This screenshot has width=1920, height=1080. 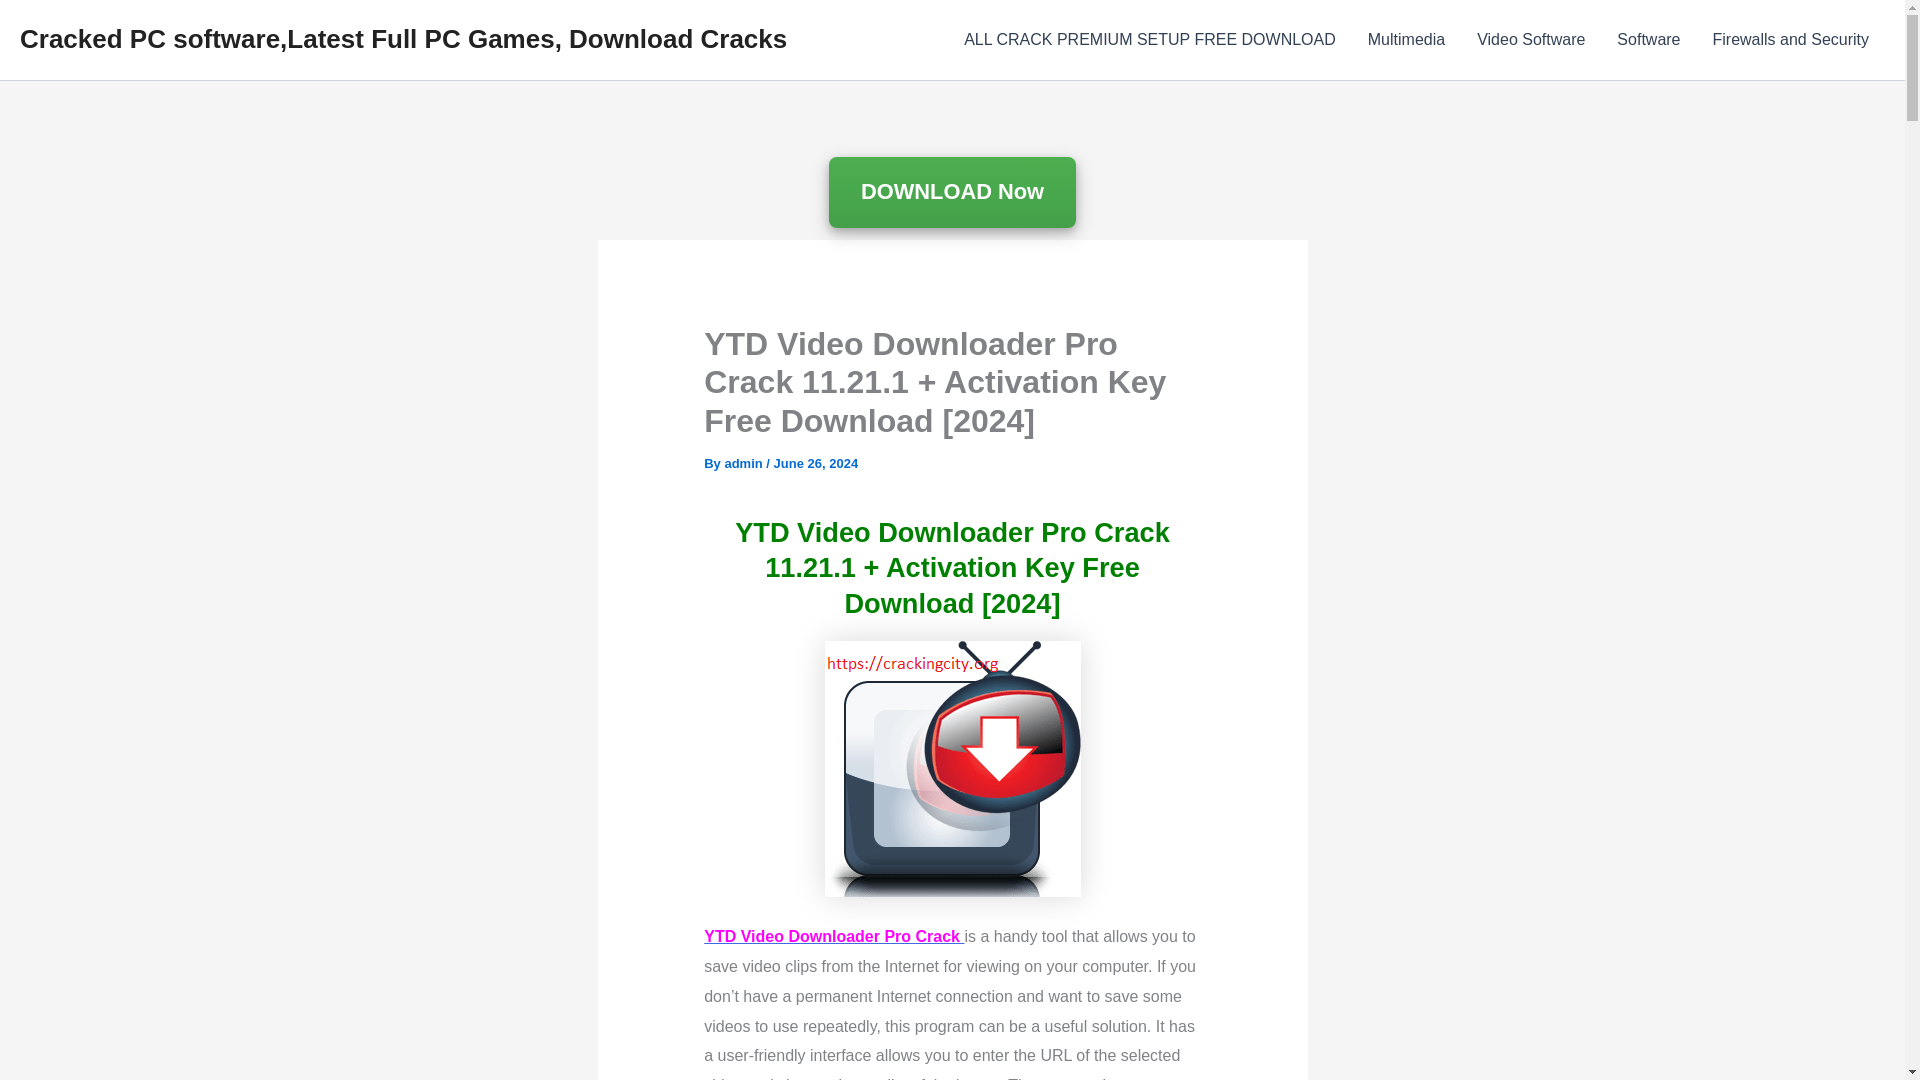 What do you see at coordinates (744, 462) in the screenshot?
I see `admin` at bounding box center [744, 462].